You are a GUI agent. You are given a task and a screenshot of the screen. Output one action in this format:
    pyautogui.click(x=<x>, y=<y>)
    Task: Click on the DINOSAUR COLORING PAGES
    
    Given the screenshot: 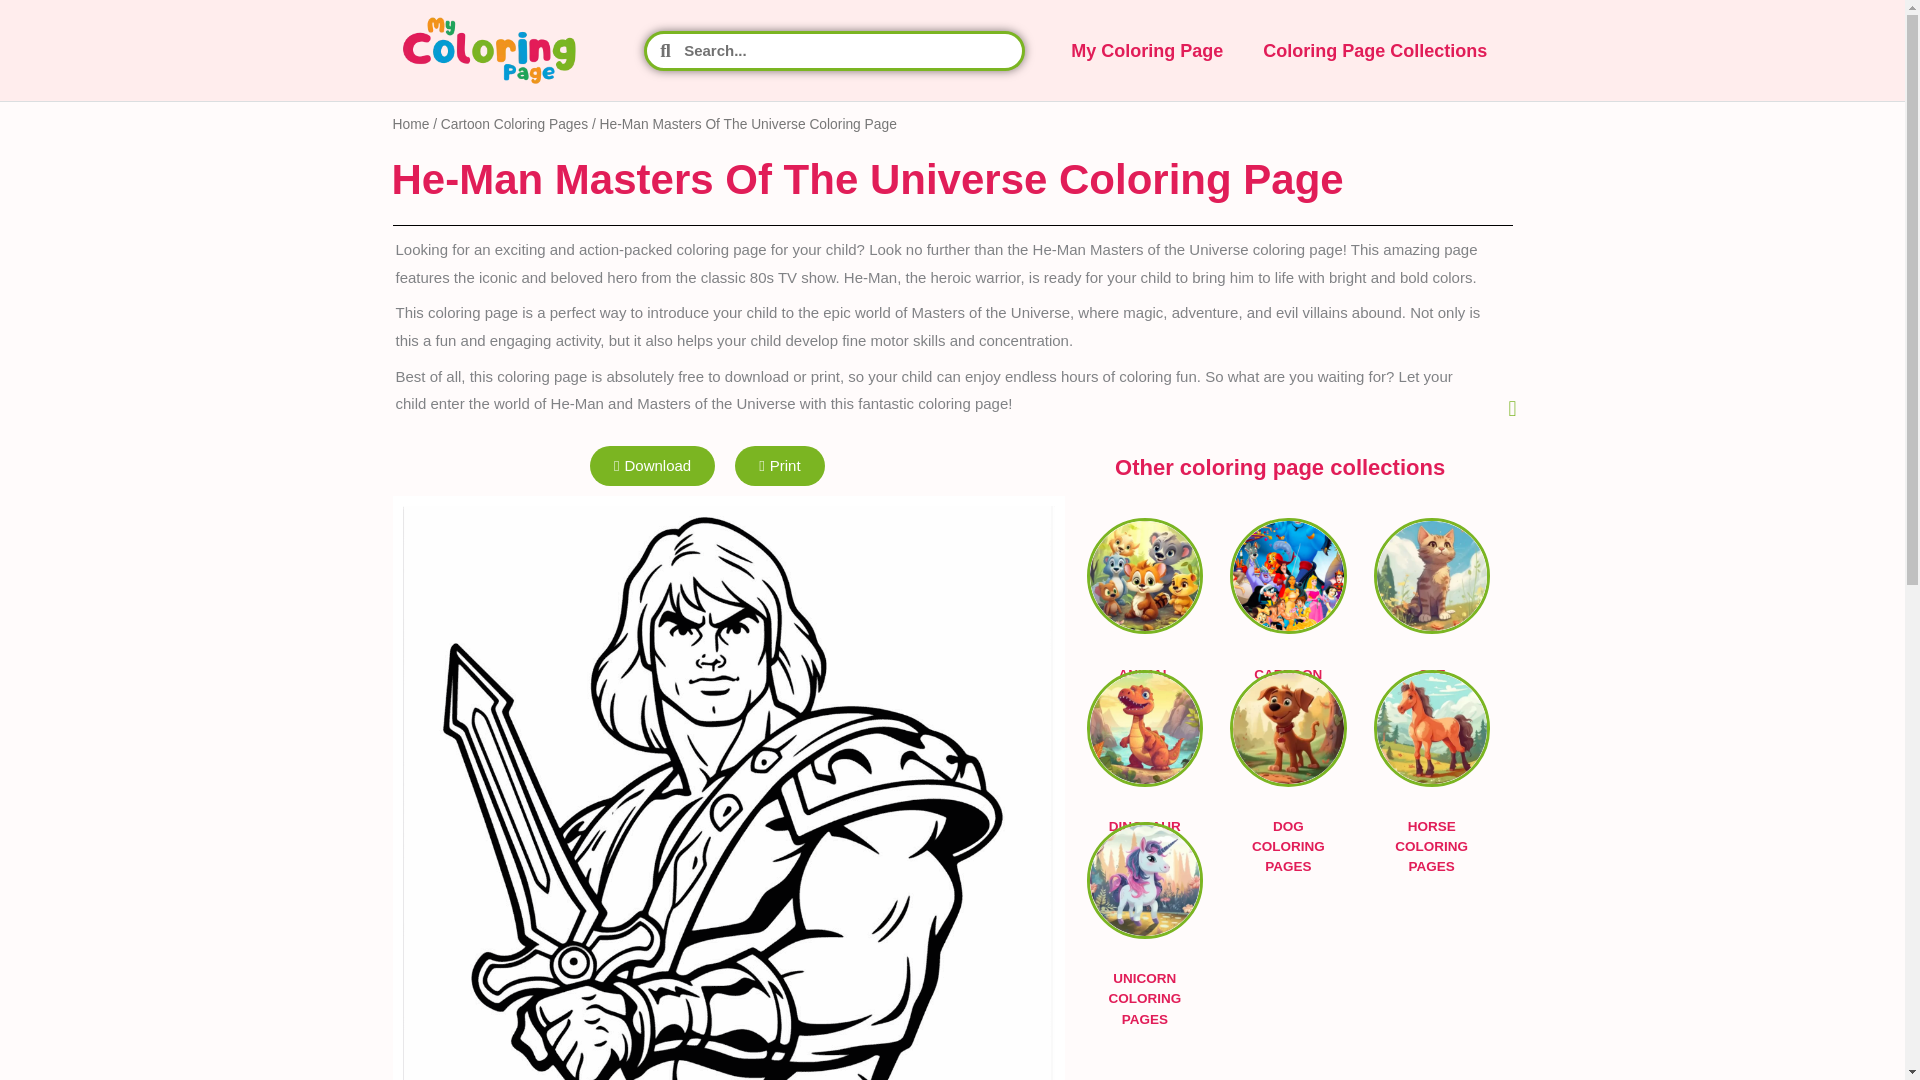 What is the action you would take?
    pyautogui.click(x=1144, y=734)
    